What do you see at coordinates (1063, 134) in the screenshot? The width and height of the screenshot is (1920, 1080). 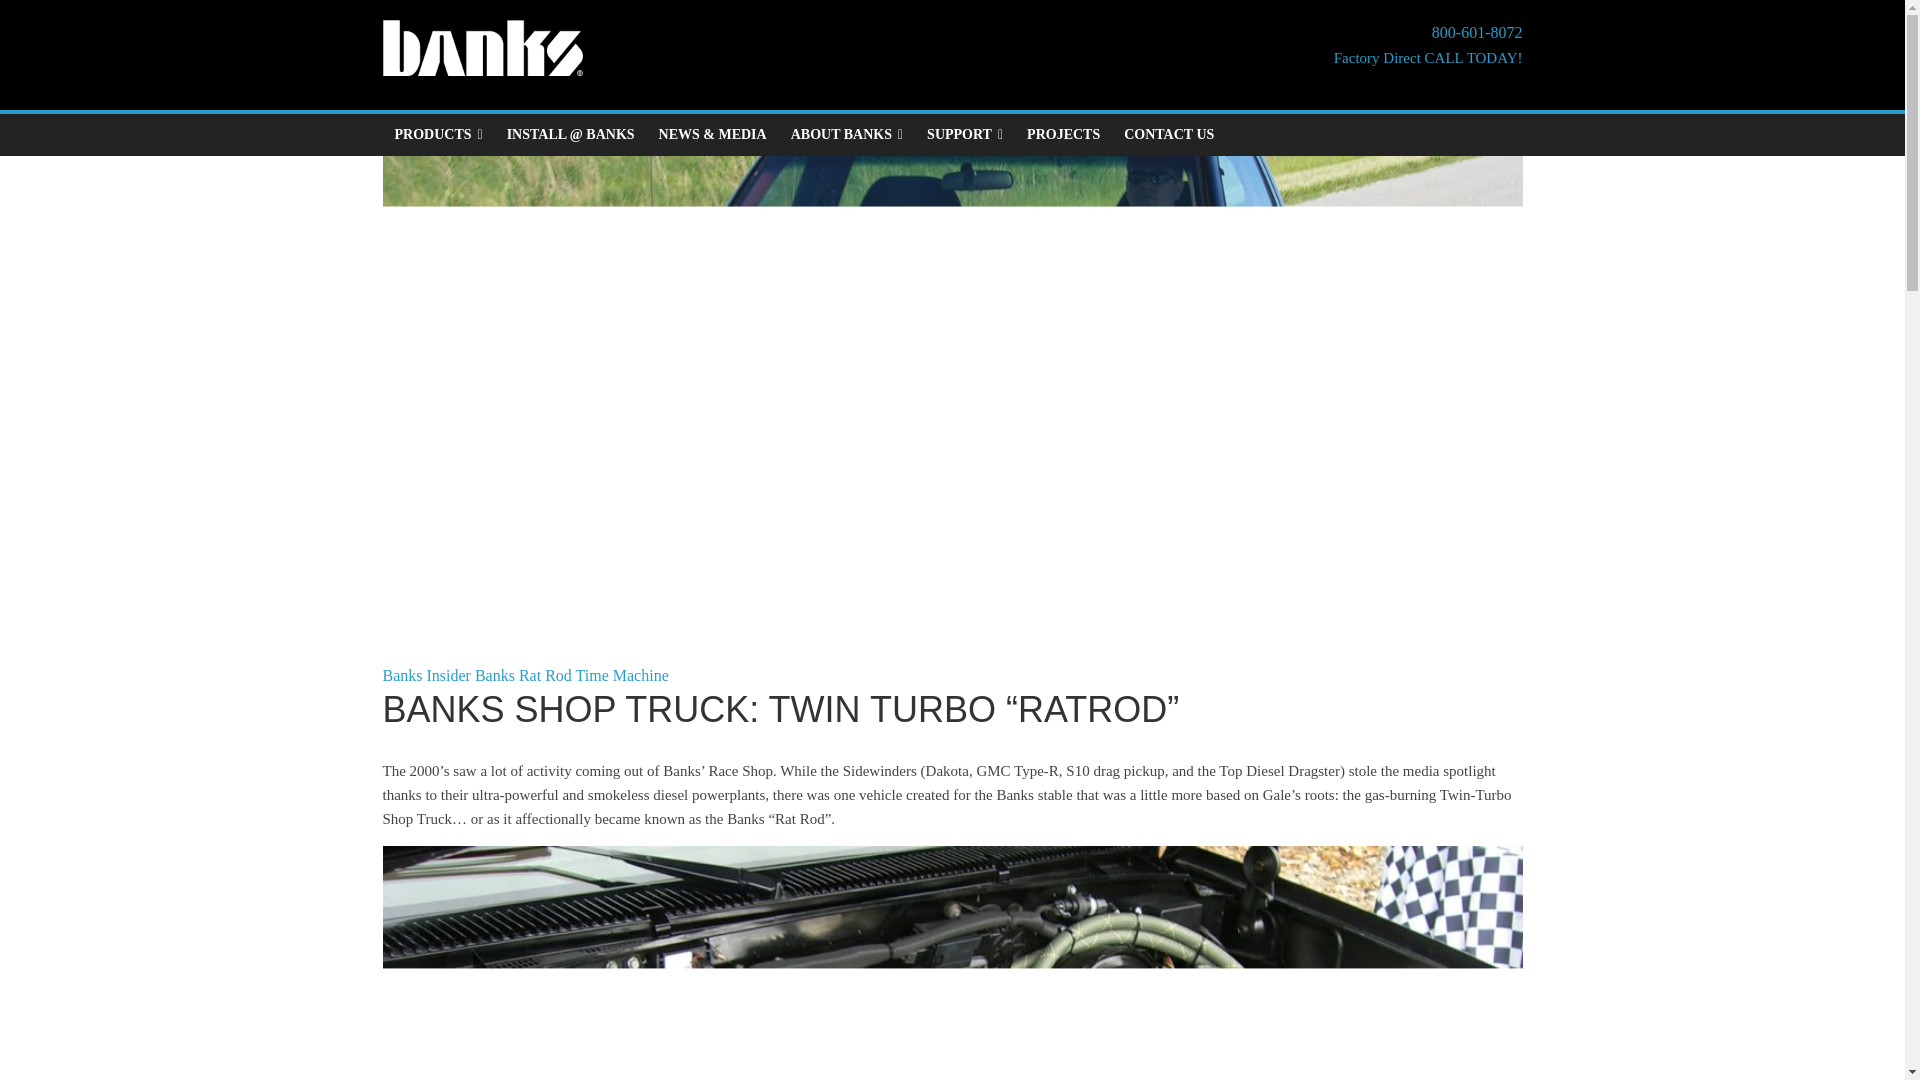 I see `PRODUCTS` at bounding box center [1063, 134].